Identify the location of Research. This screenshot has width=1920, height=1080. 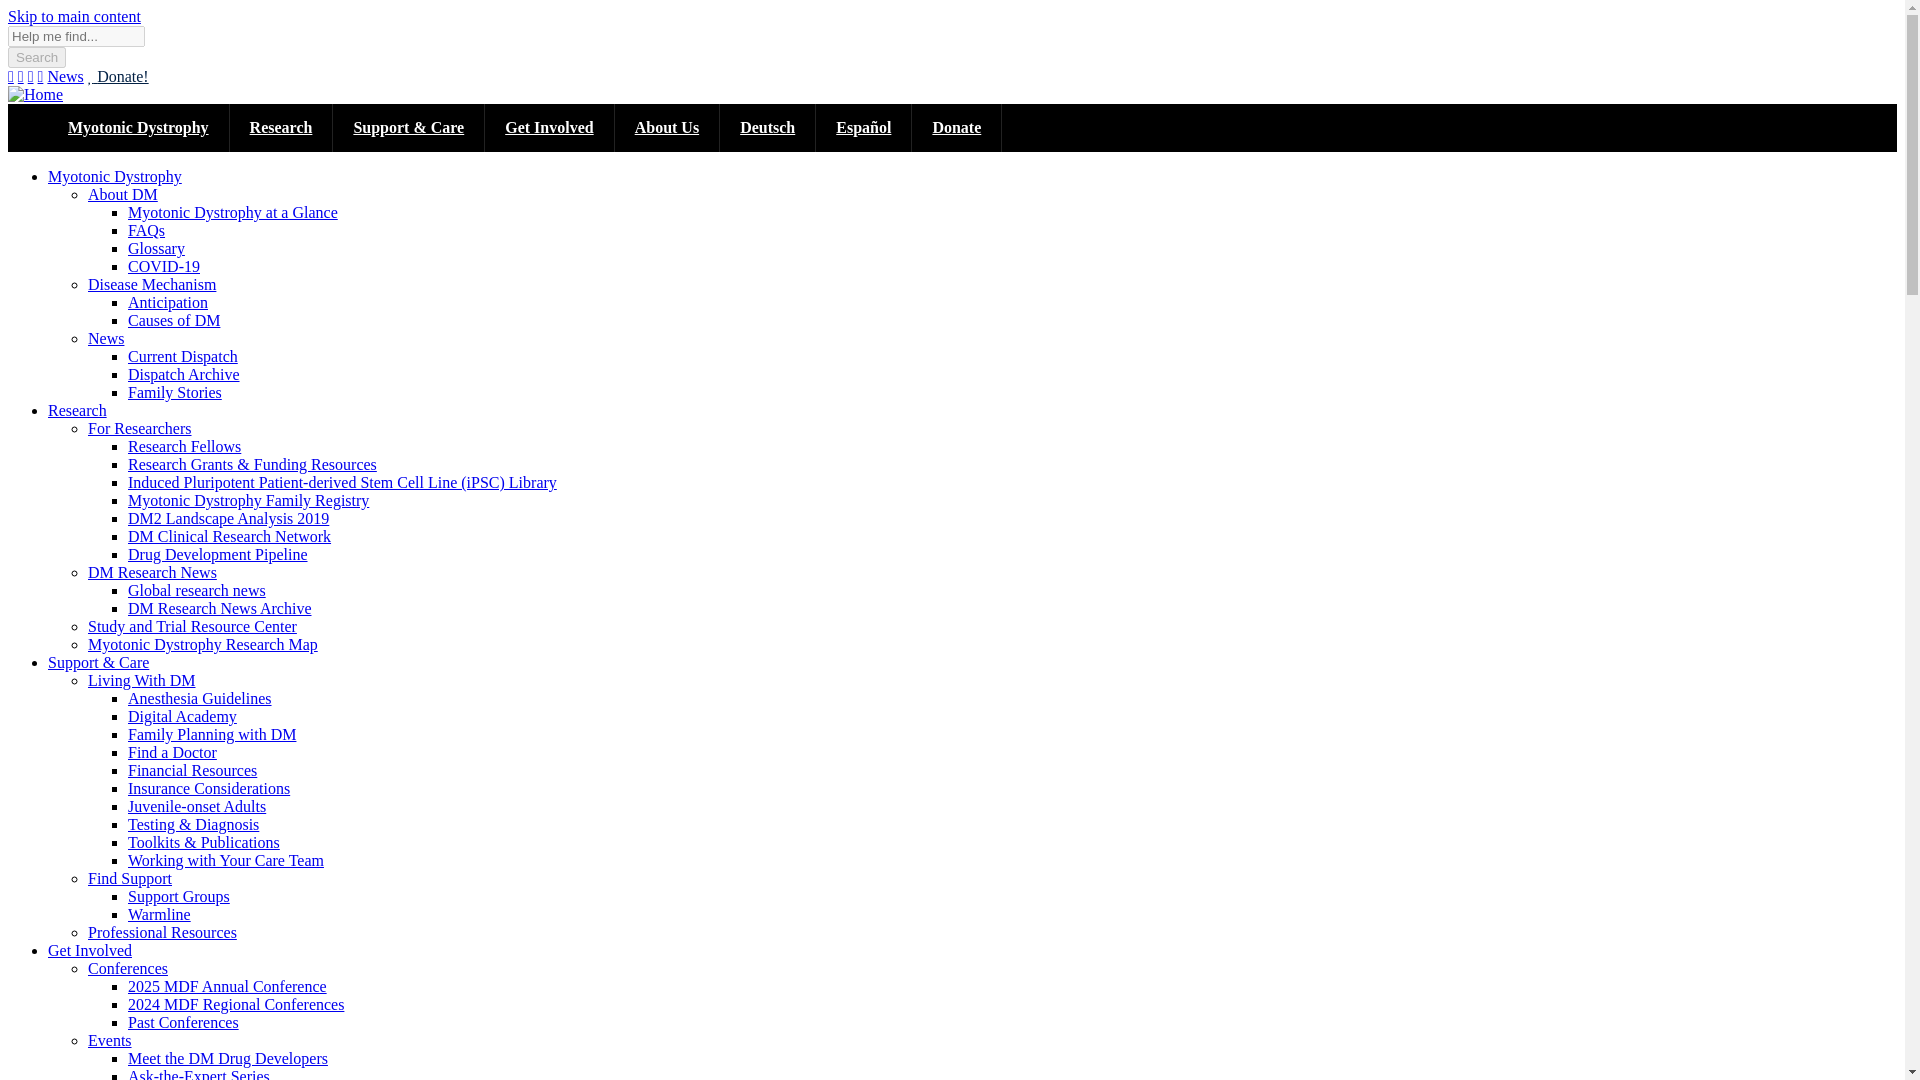
(282, 128).